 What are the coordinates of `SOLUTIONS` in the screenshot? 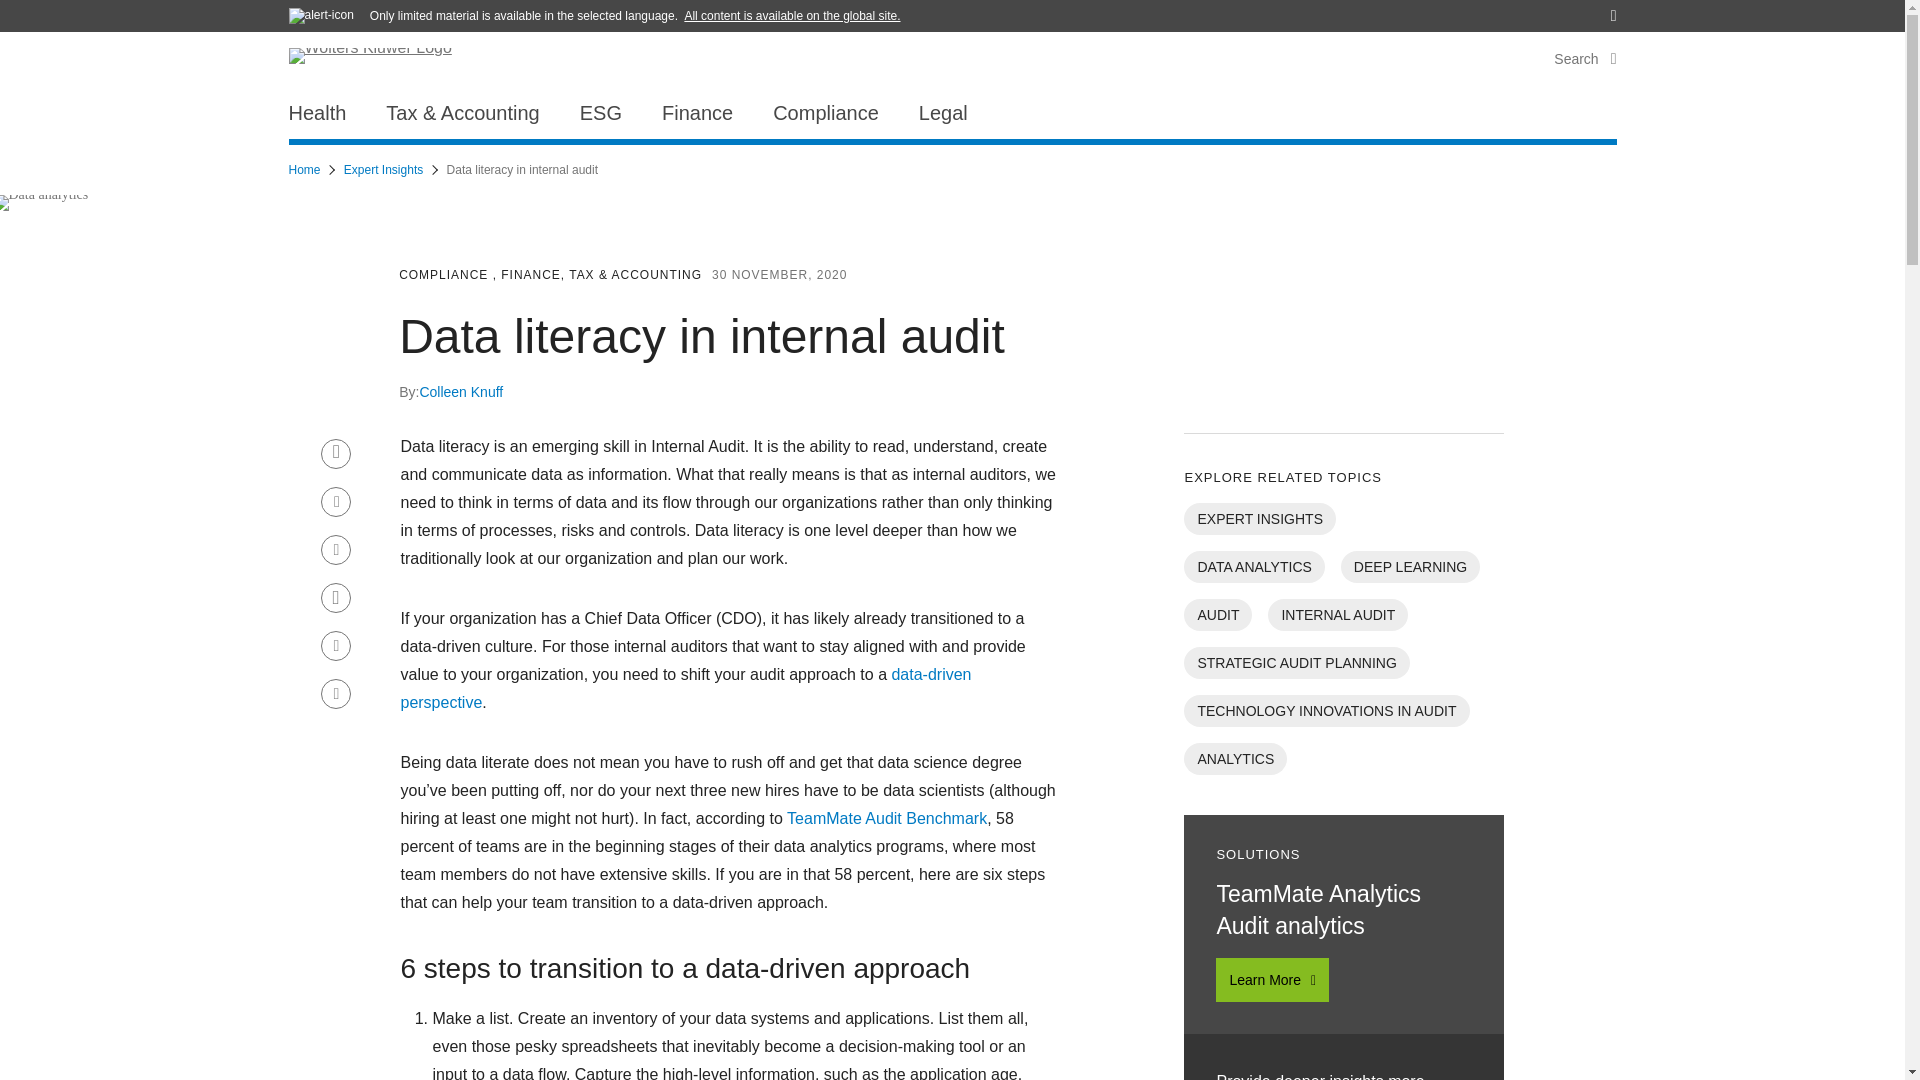 It's located at (1368, 11).